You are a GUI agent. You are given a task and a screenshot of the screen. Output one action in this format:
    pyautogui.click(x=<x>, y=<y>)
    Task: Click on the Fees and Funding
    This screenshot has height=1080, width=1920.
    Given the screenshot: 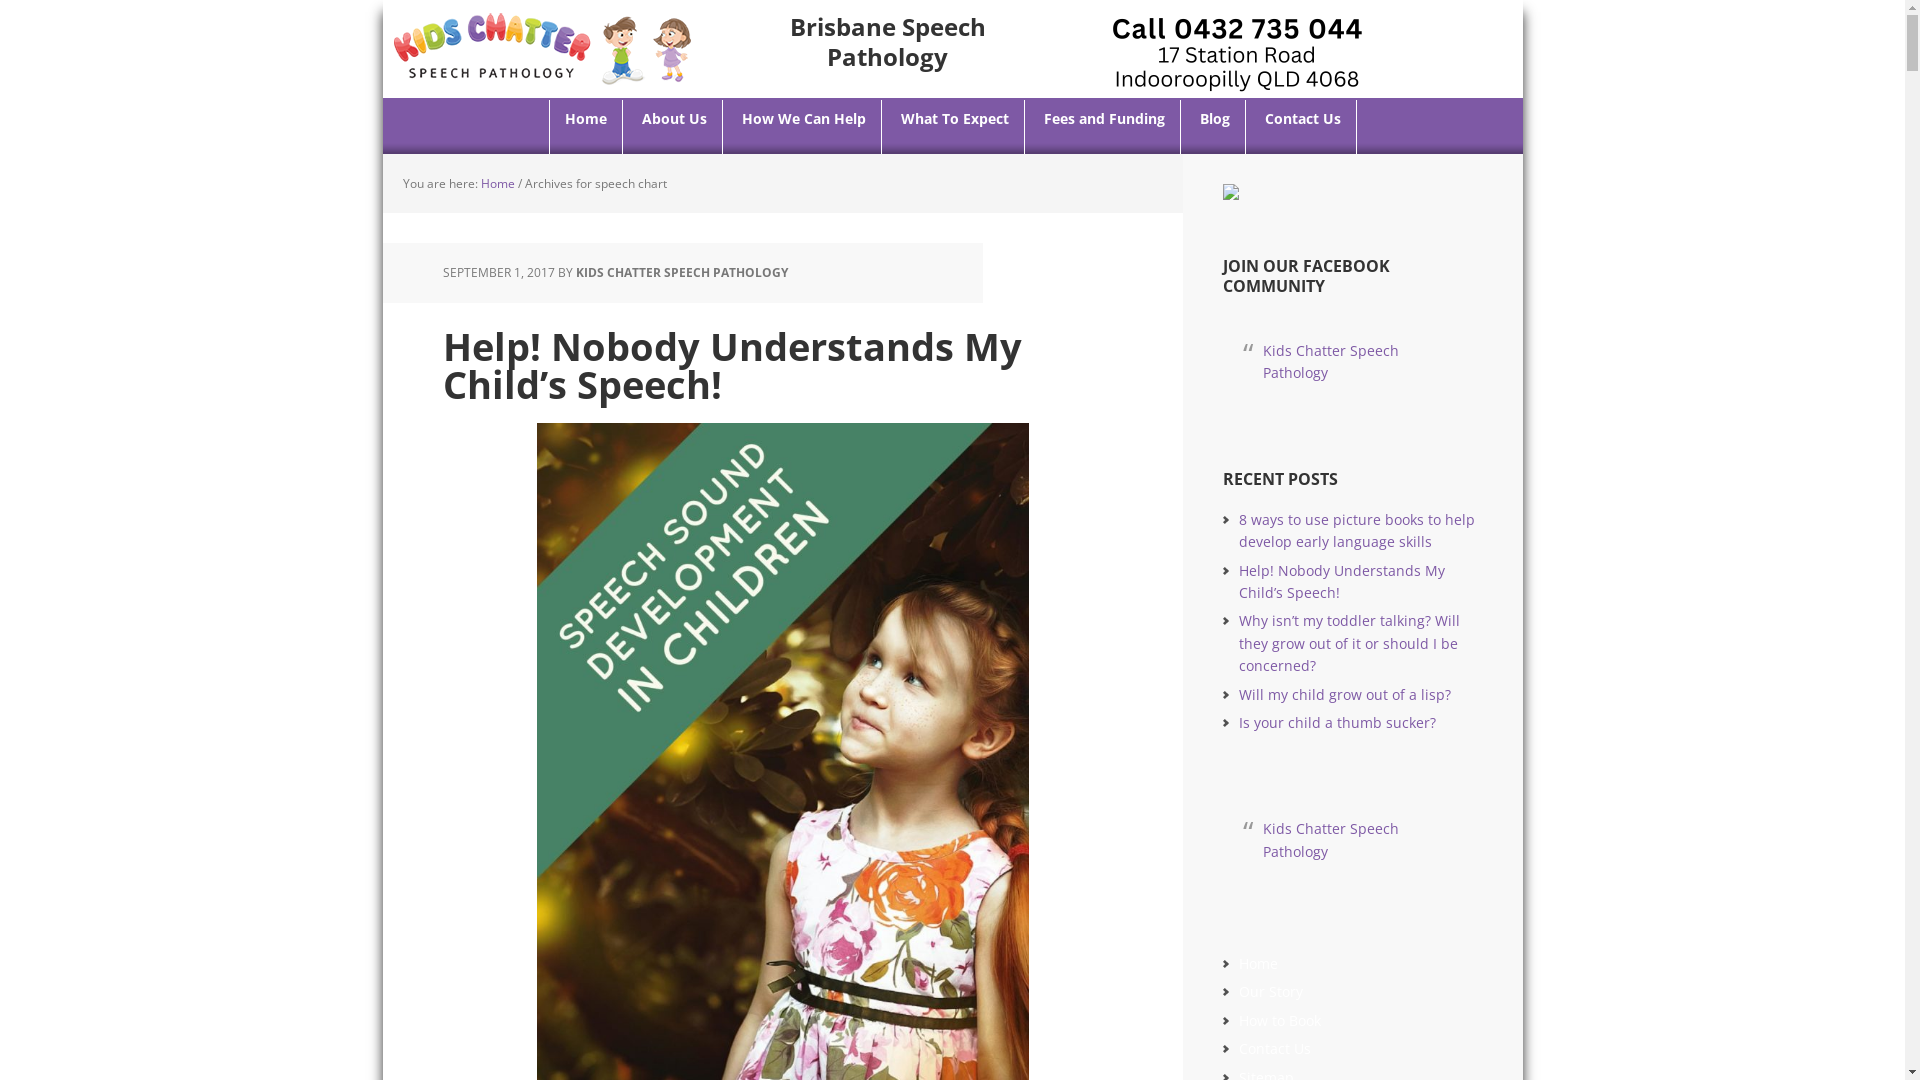 What is the action you would take?
    pyautogui.click(x=1104, y=127)
    